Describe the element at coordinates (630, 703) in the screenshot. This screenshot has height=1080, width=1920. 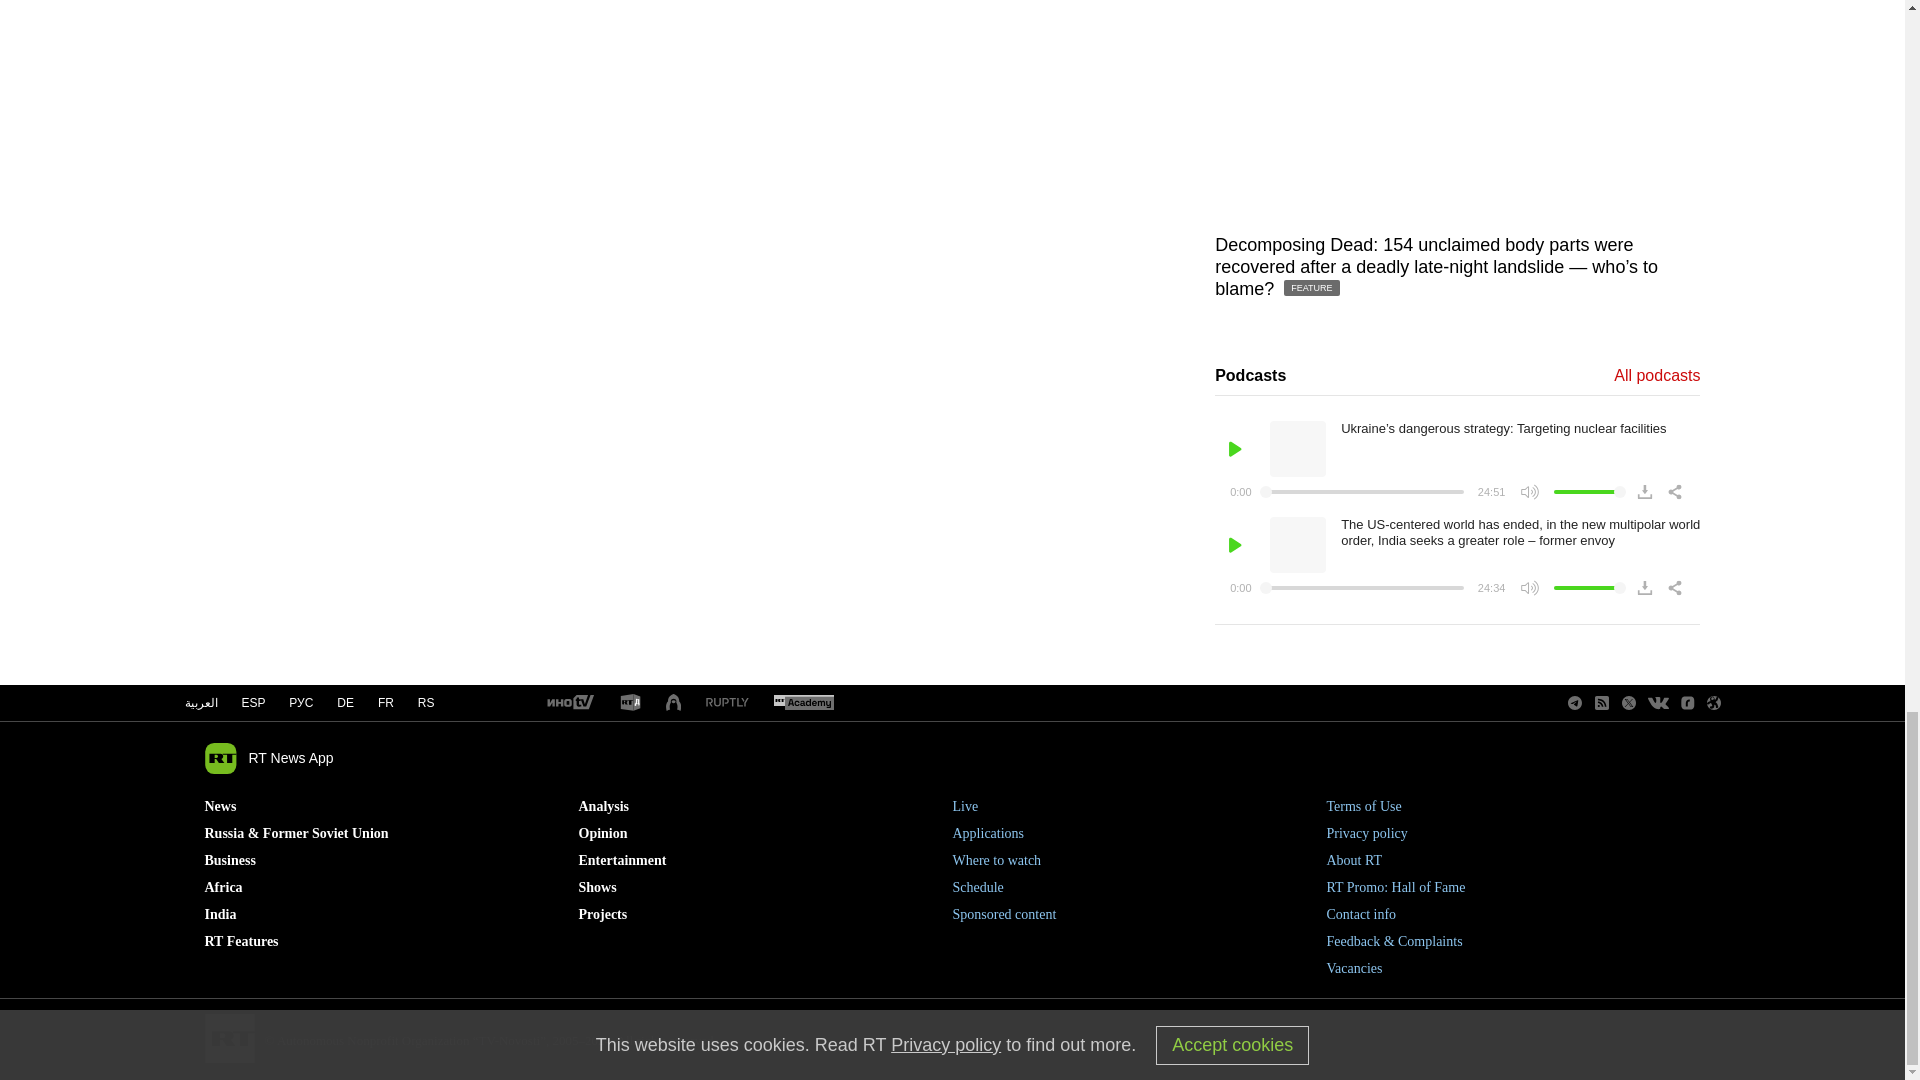
I see `RT ` at that location.